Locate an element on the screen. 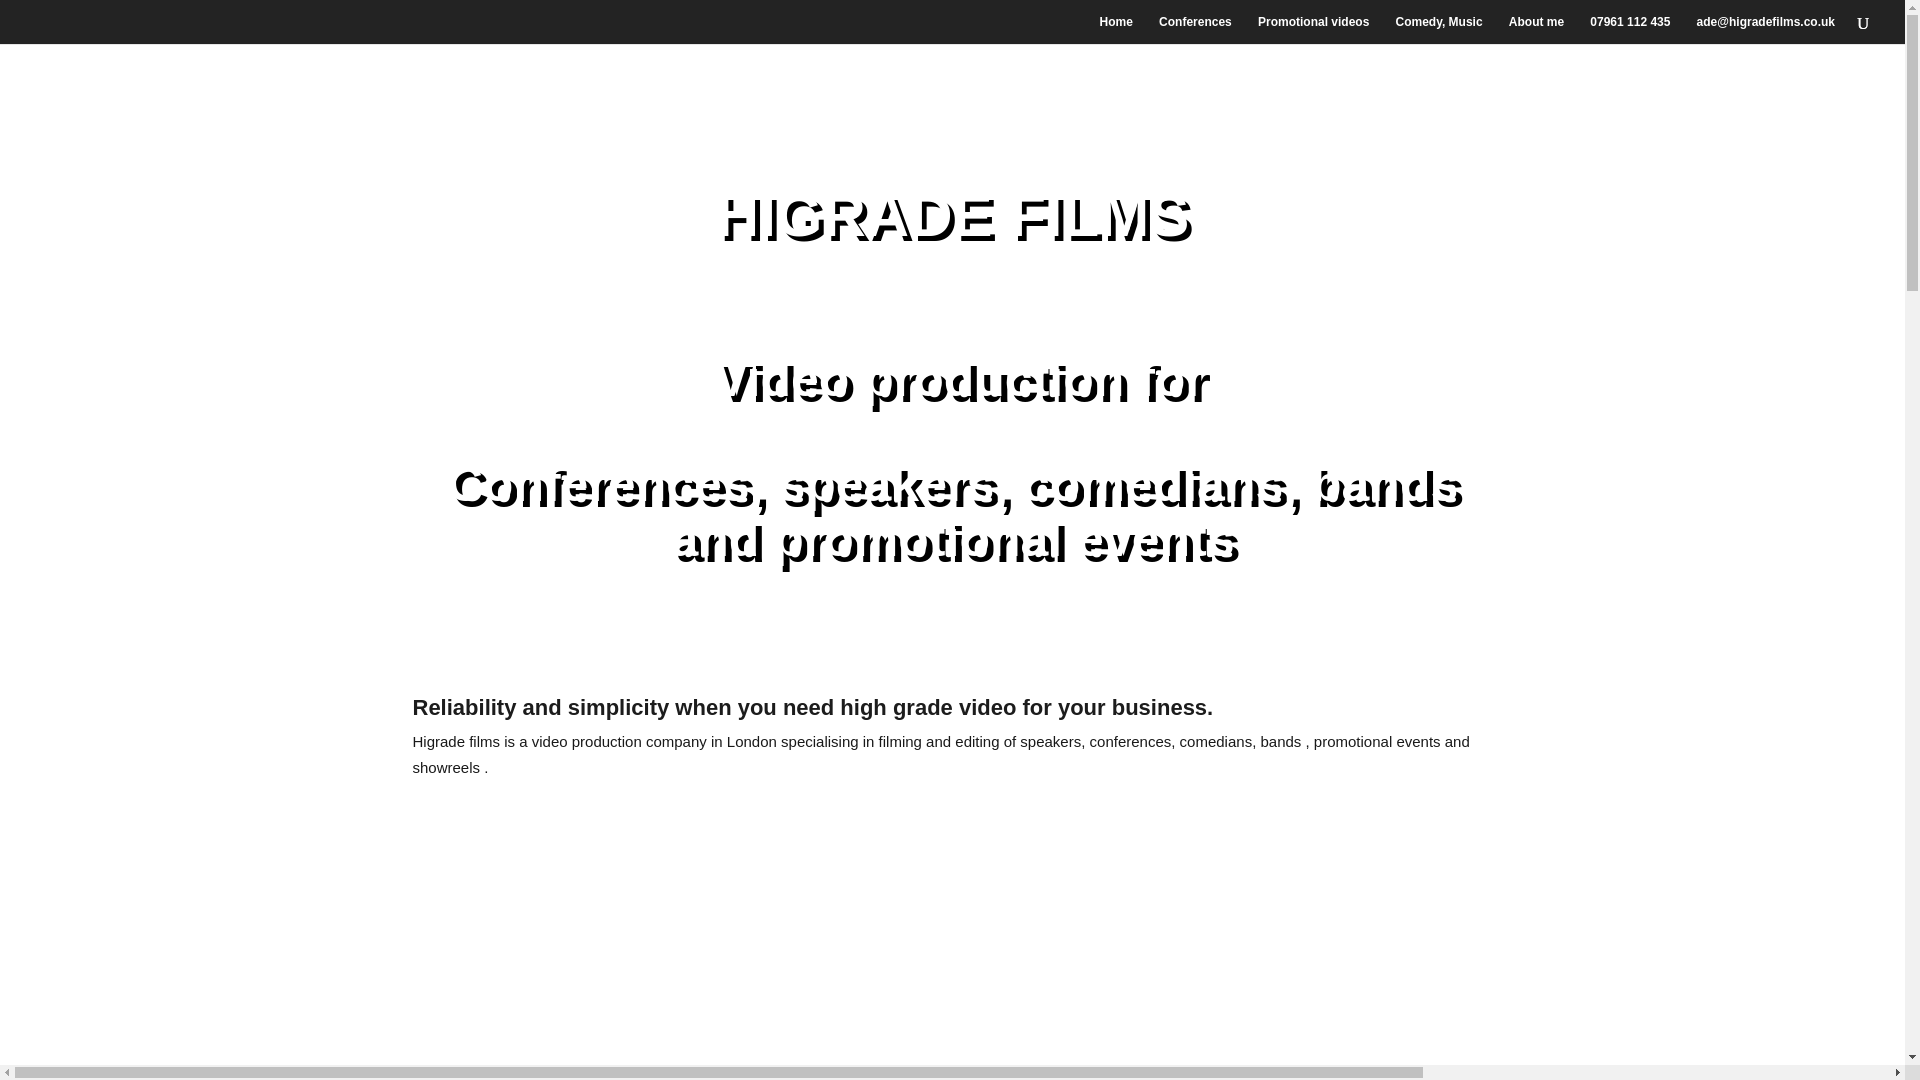  Conferences is located at coordinates (1196, 30).